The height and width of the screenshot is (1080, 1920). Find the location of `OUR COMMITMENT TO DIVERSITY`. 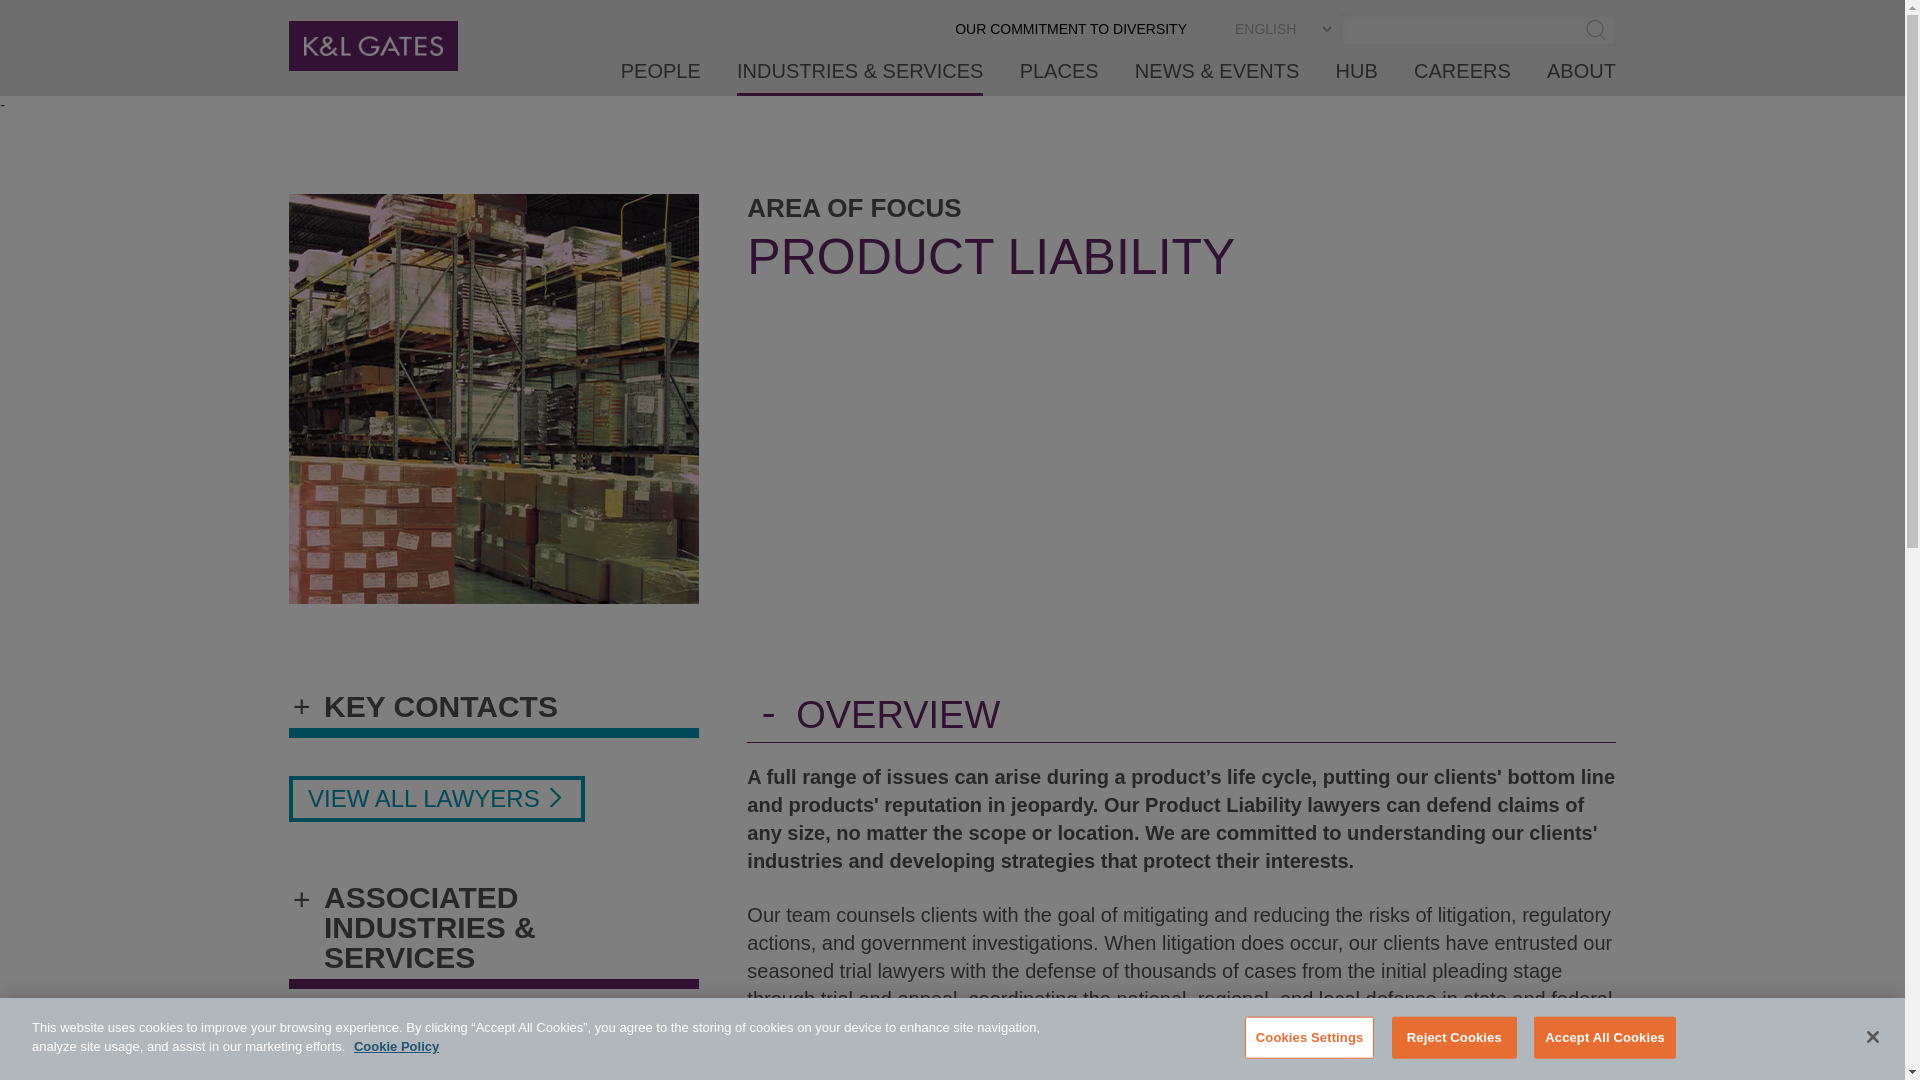

OUR COMMITMENT TO DIVERSITY is located at coordinates (1070, 36).